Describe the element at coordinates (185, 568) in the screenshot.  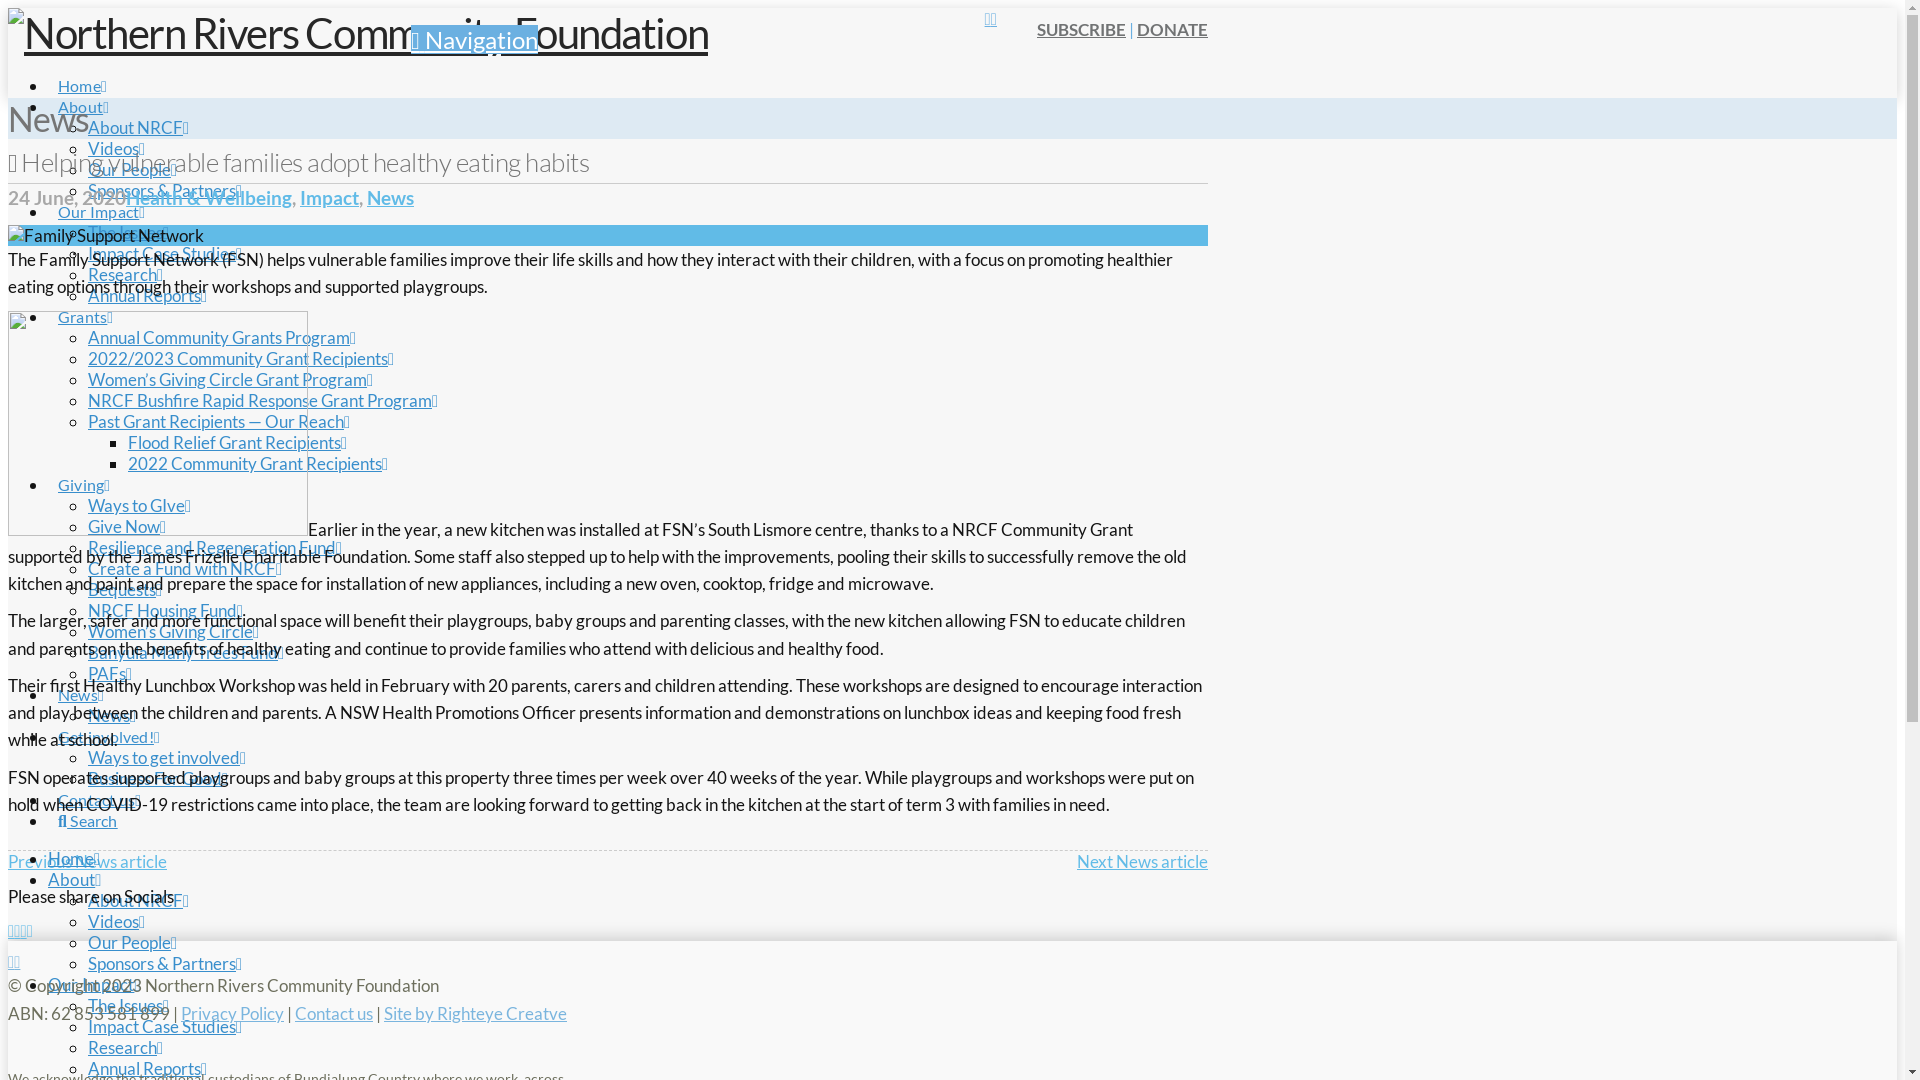
I see `Create a Fund with NRCF` at that location.